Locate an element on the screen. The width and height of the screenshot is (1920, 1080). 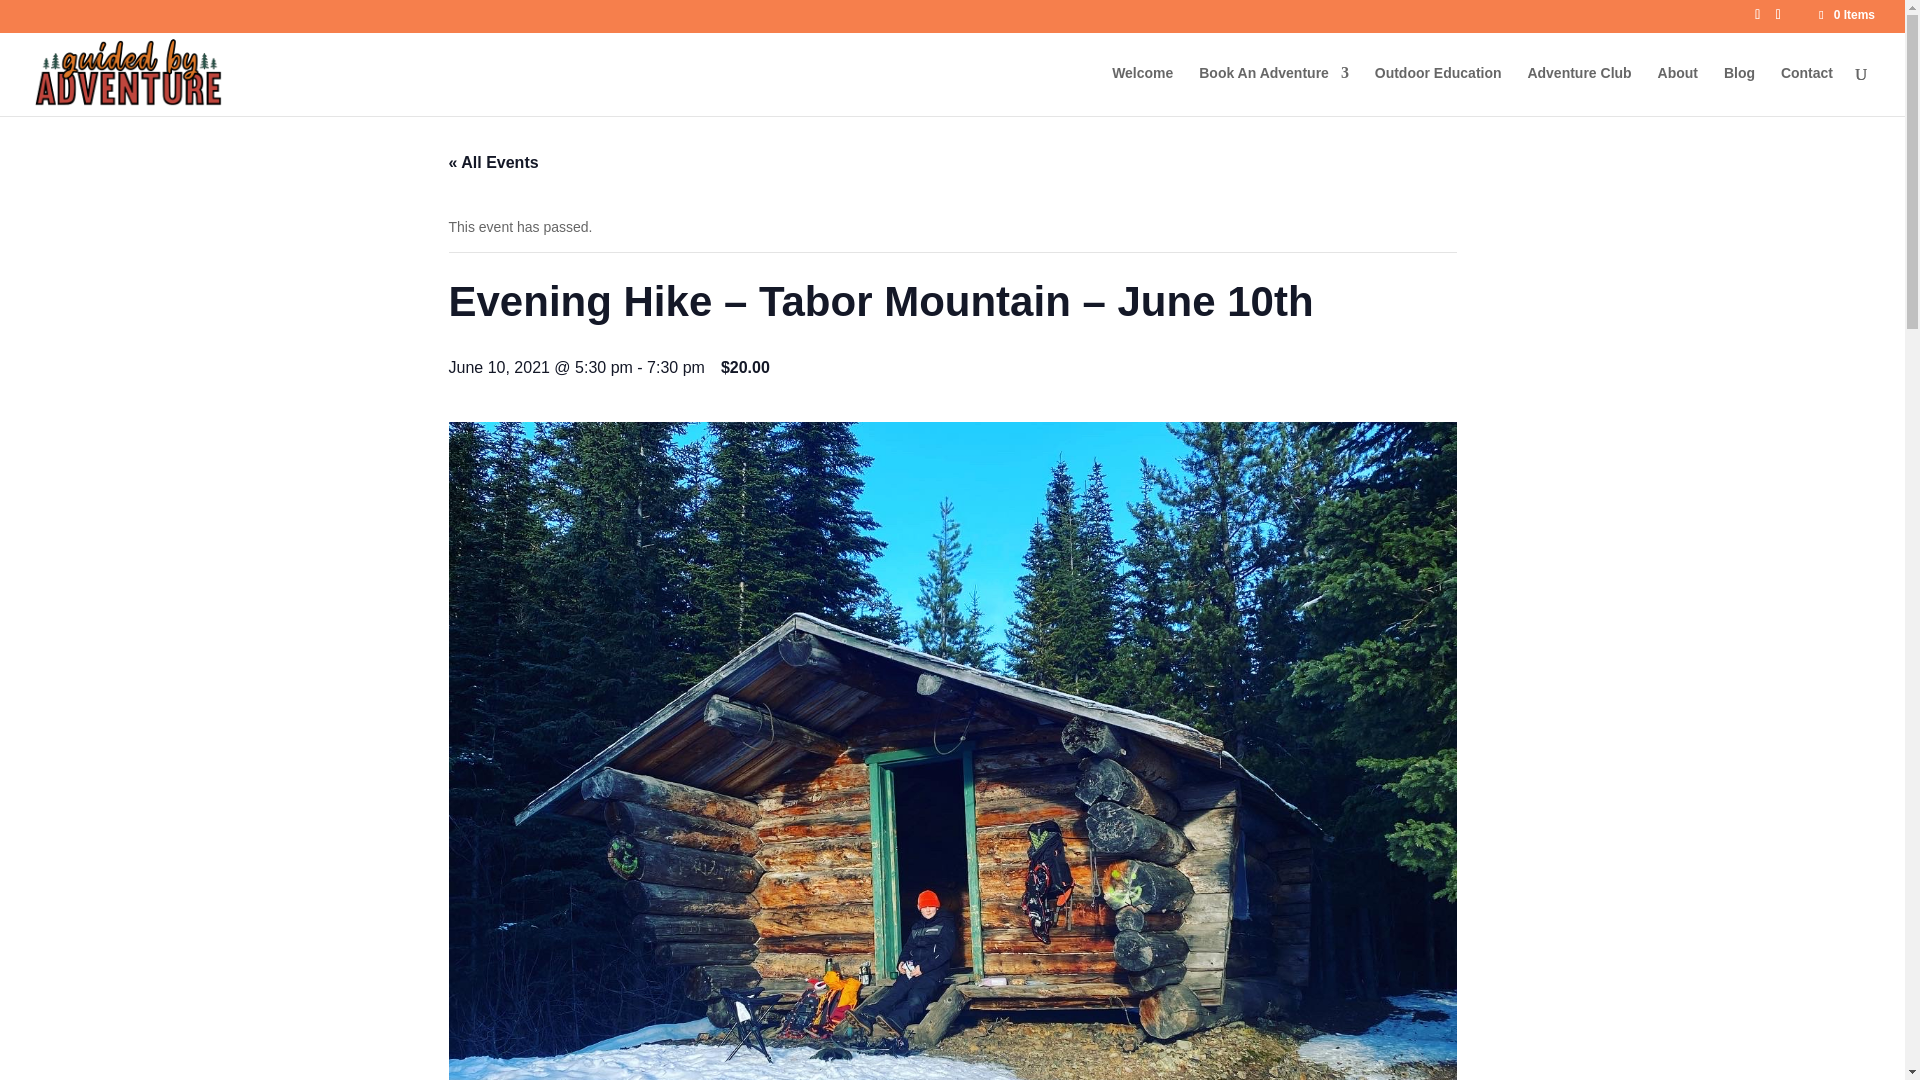
Contact is located at coordinates (1807, 90).